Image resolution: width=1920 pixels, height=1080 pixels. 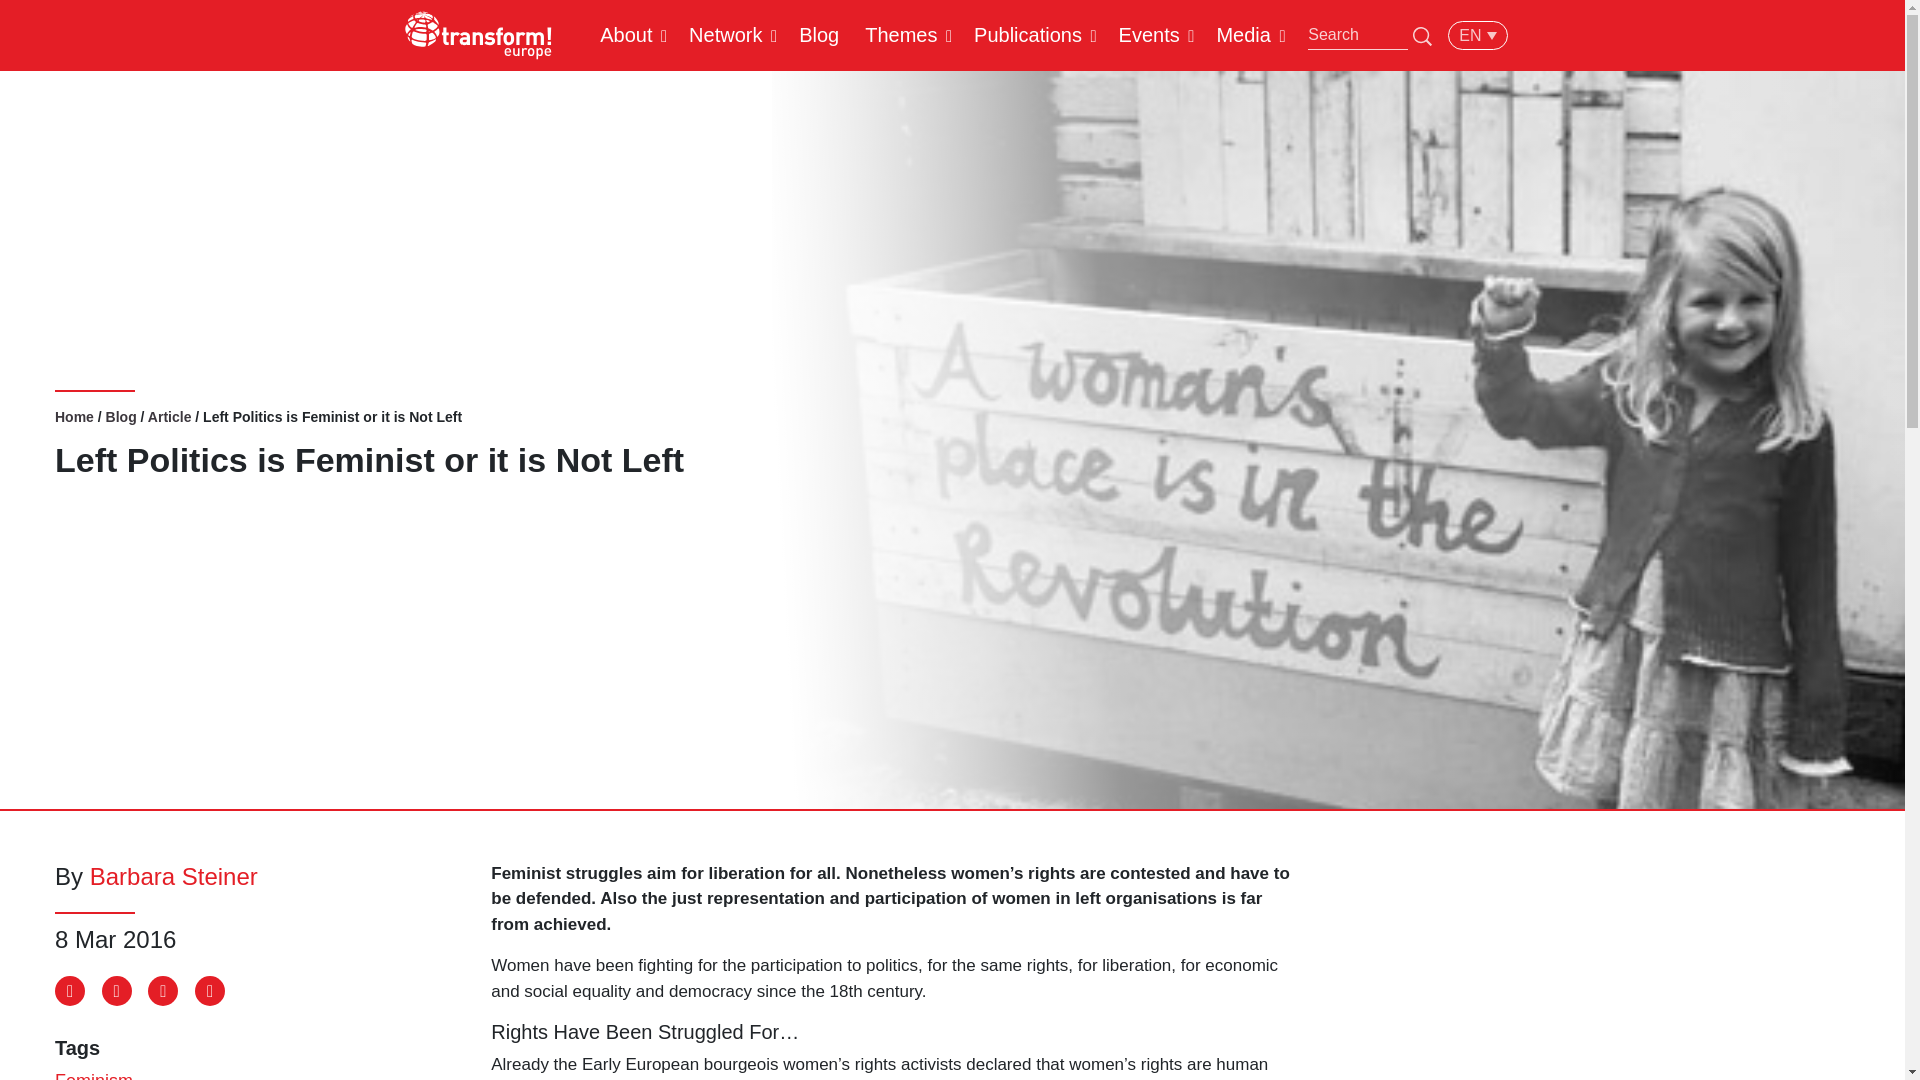 What do you see at coordinates (210, 990) in the screenshot?
I see `Send by email` at bounding box center [210, 990].